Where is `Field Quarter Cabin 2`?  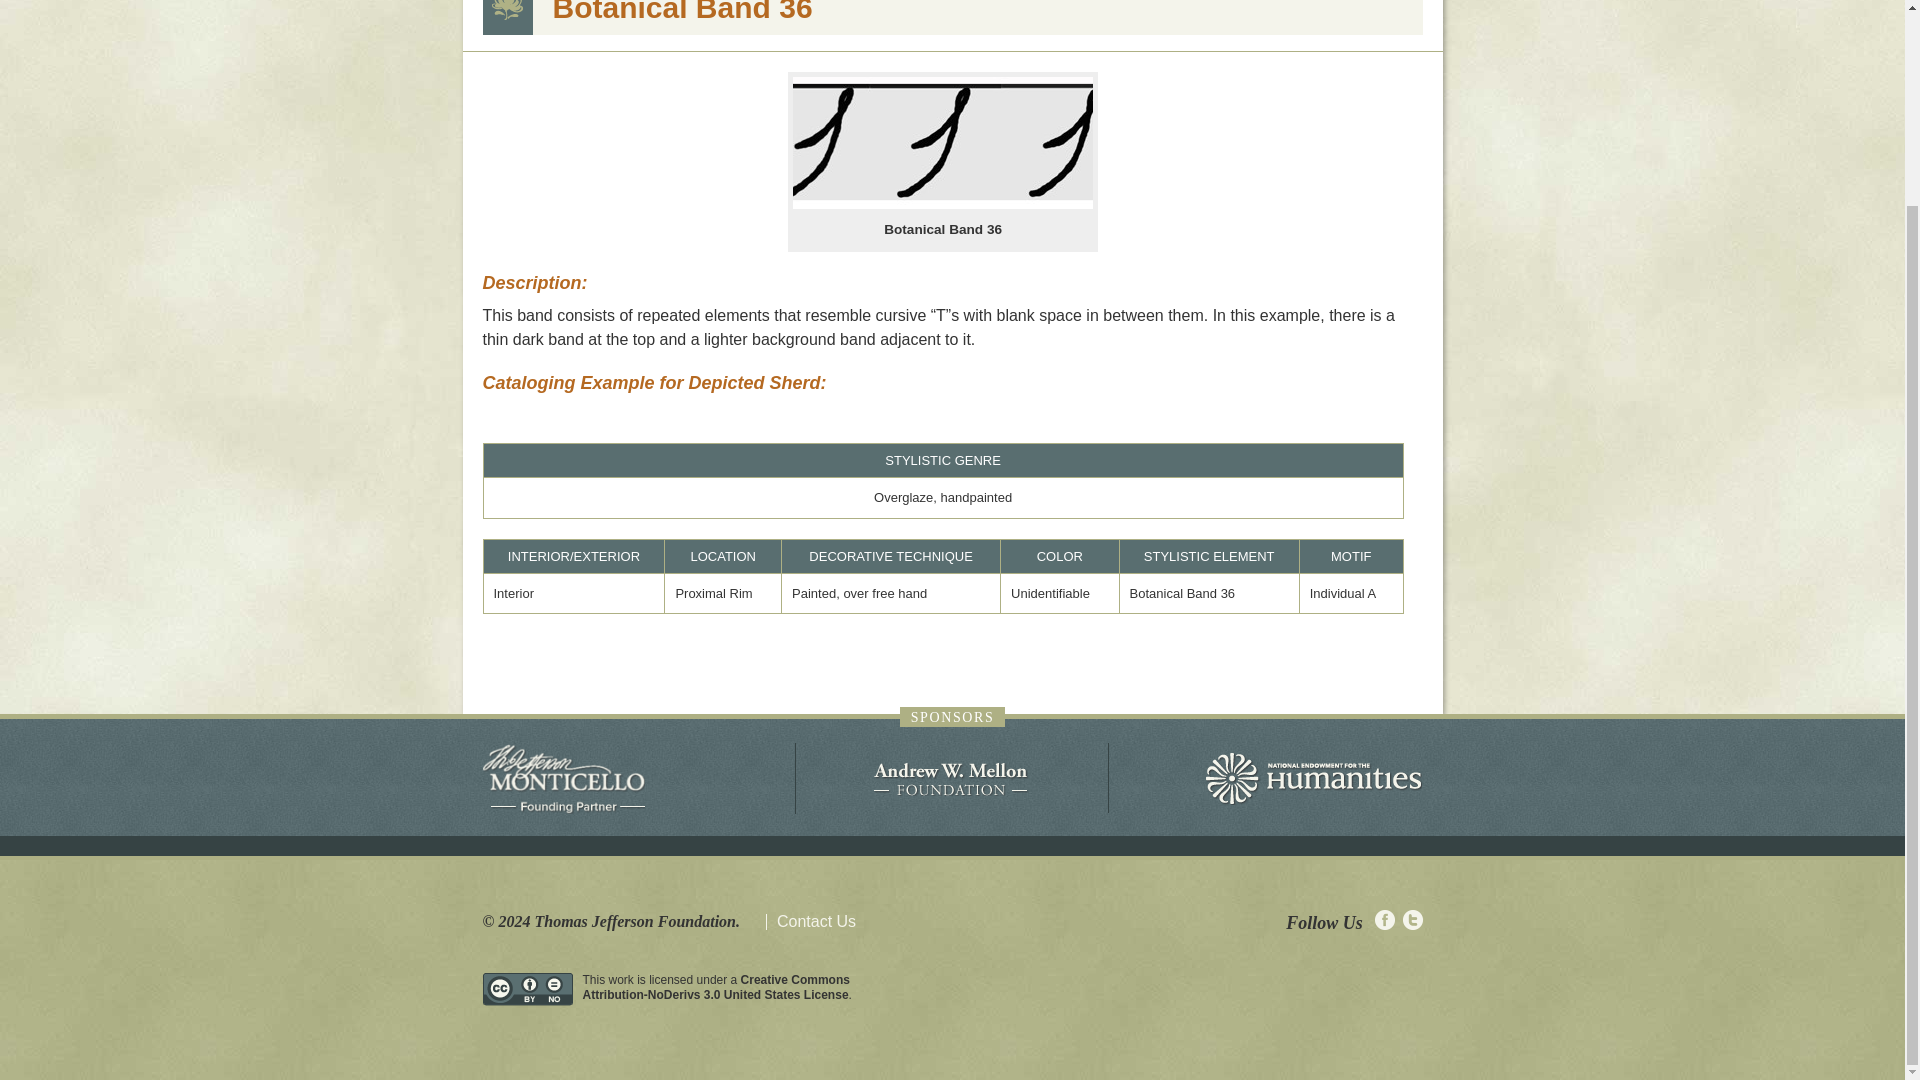 Field Quarter Cabin 2 is located at coordinates (856, 144).